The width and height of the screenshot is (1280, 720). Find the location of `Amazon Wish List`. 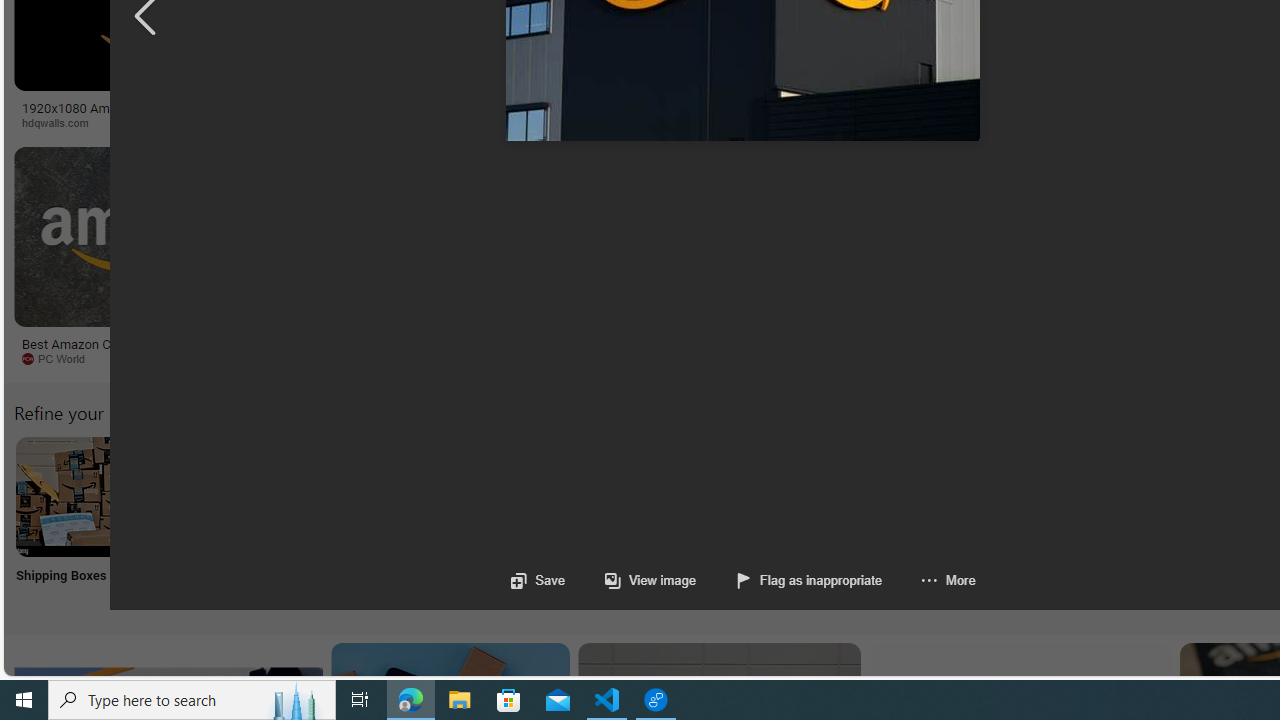

Amazon Wish List is located at coordinates (999, 496).